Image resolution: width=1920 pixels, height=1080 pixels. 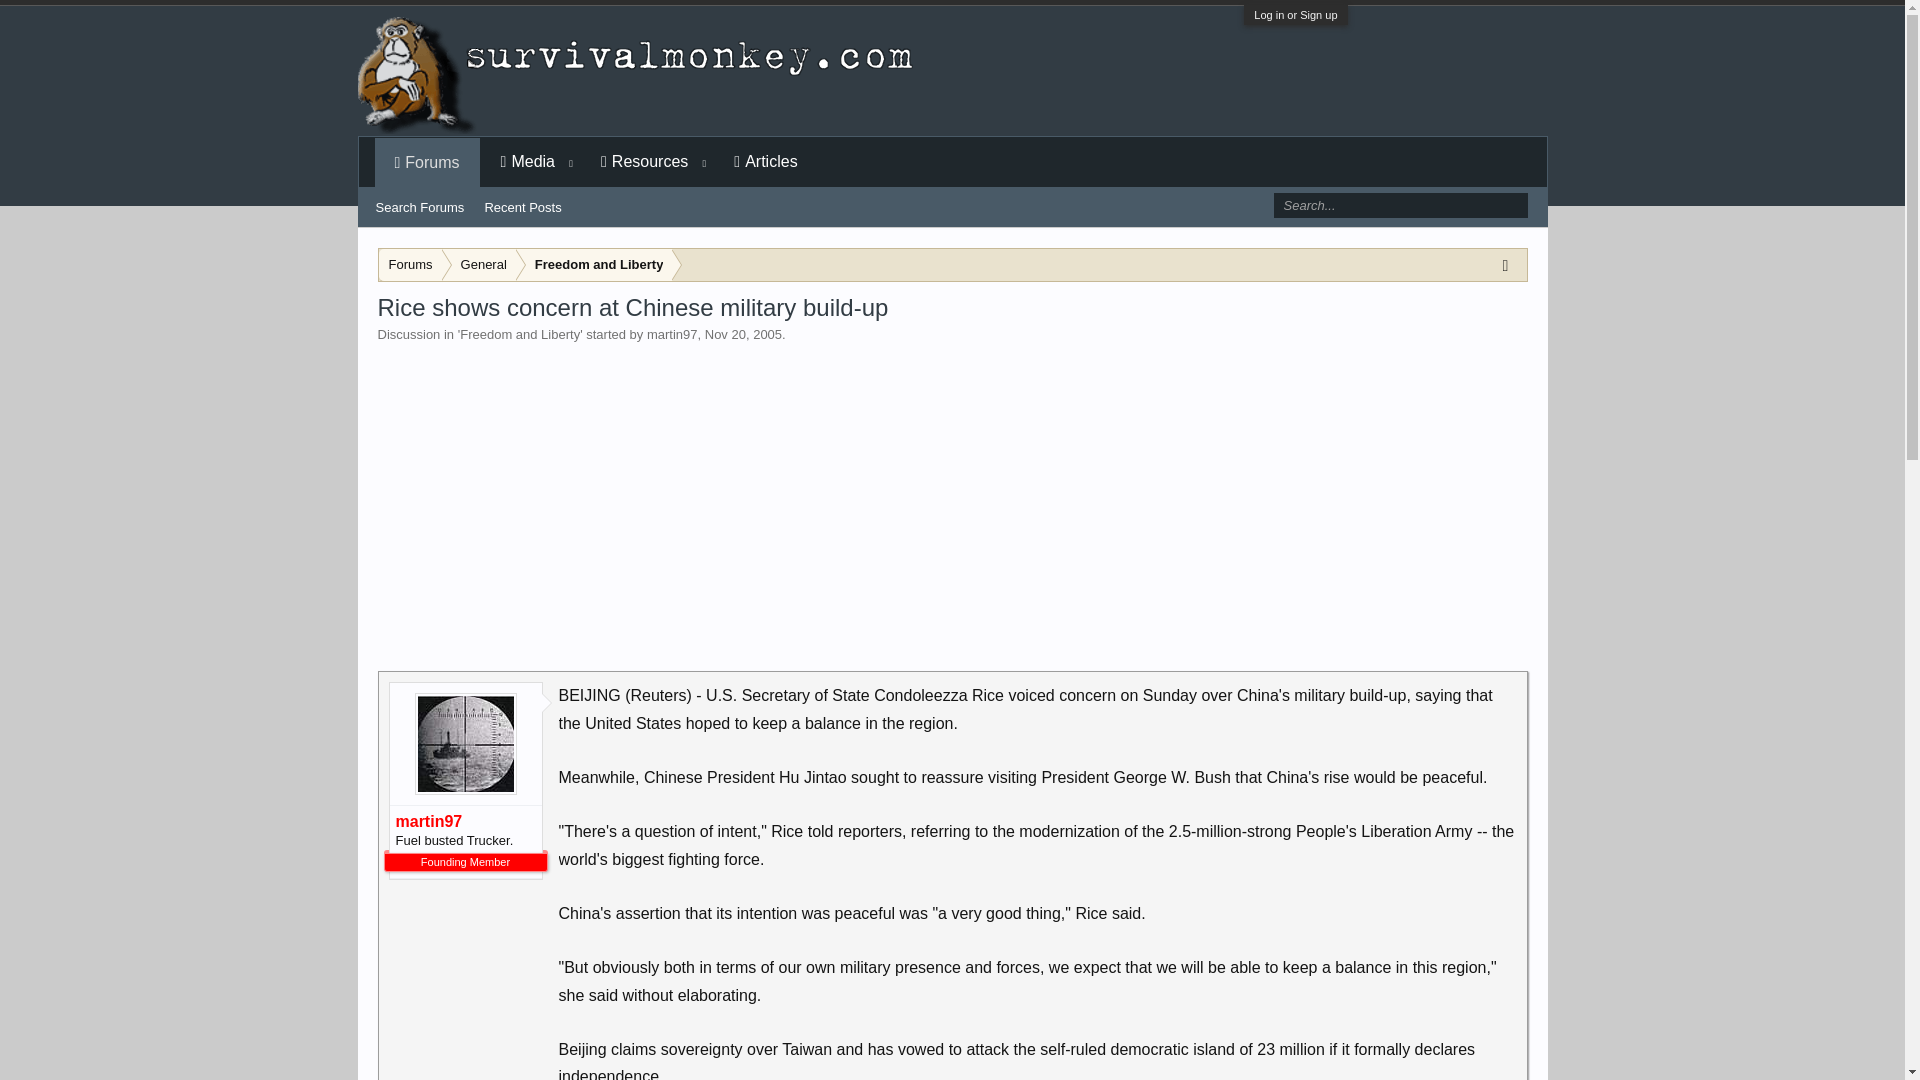 I want to click on Nov 20, 2005, so click(x=742, y=334).